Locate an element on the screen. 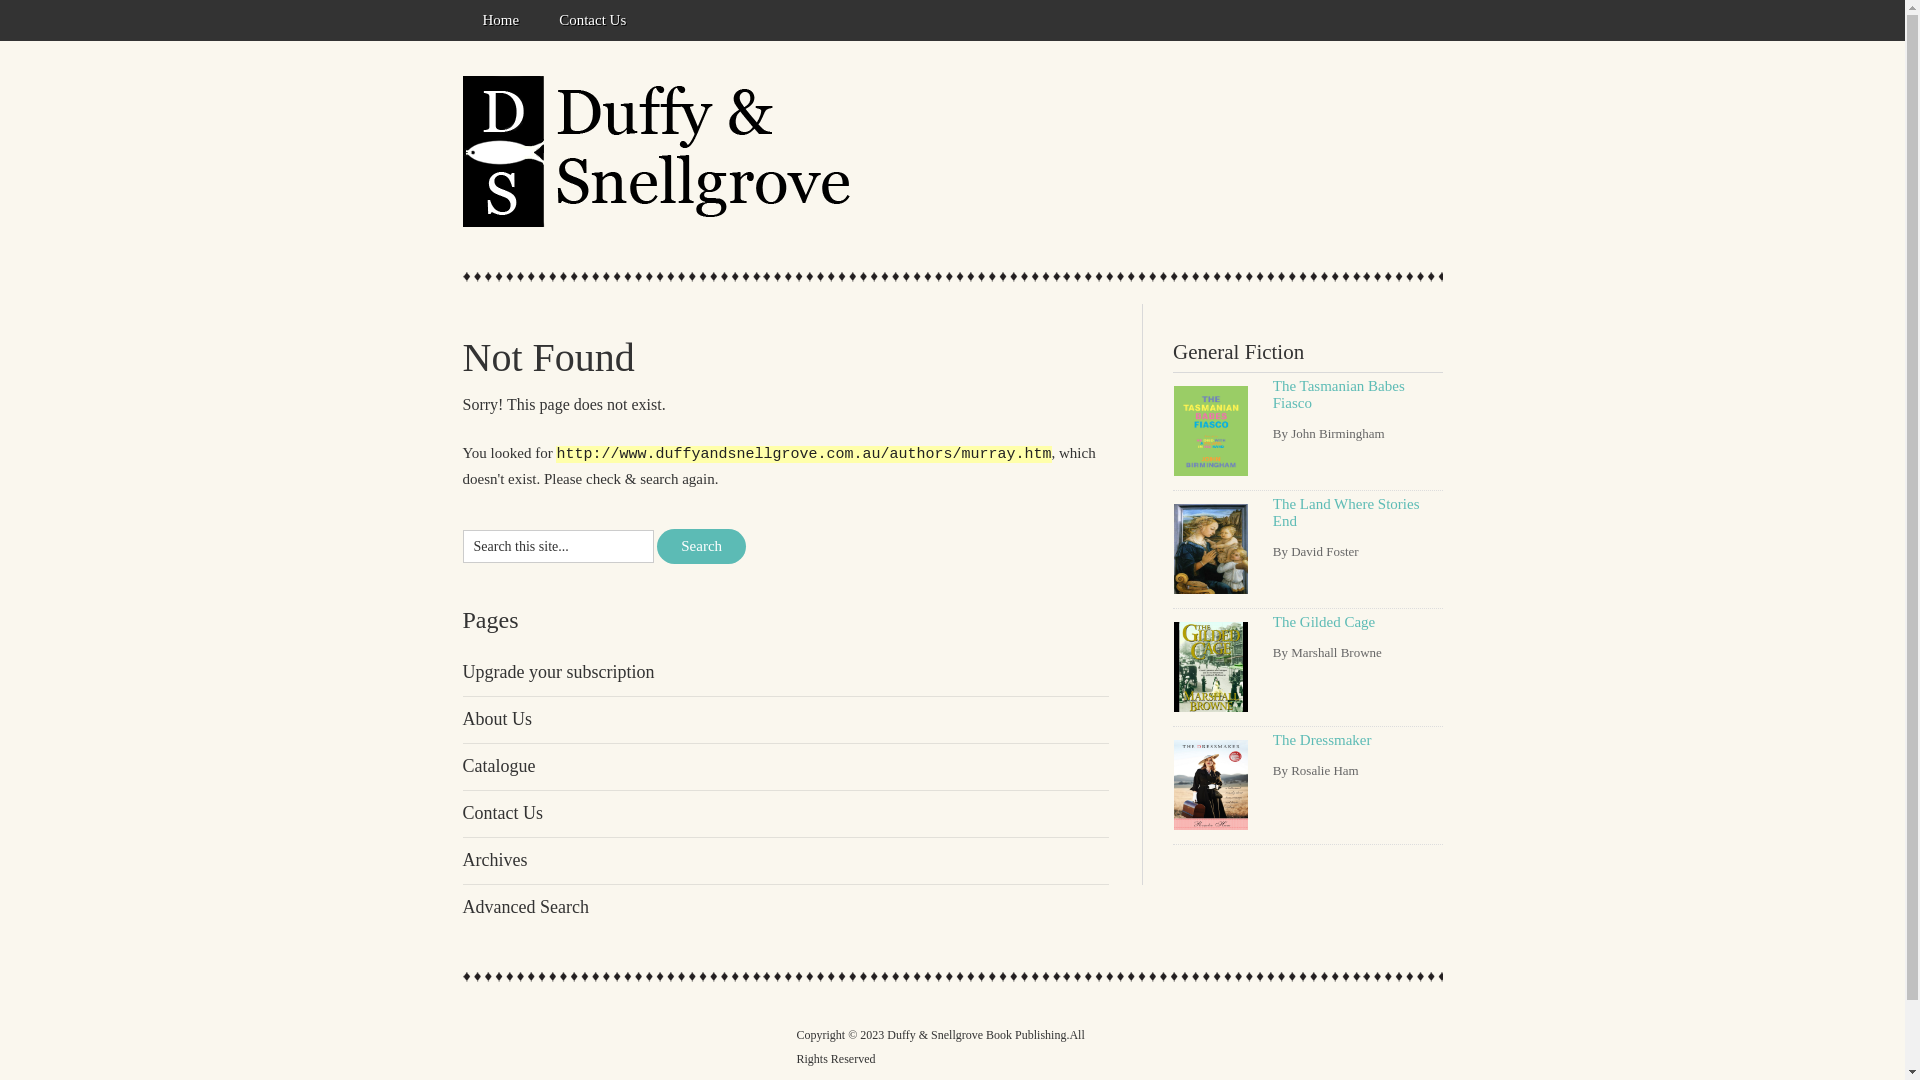 The height and width of the screenshot is (1080, 1920). The Land Where Stories End is located at coordinates (1211, 549).